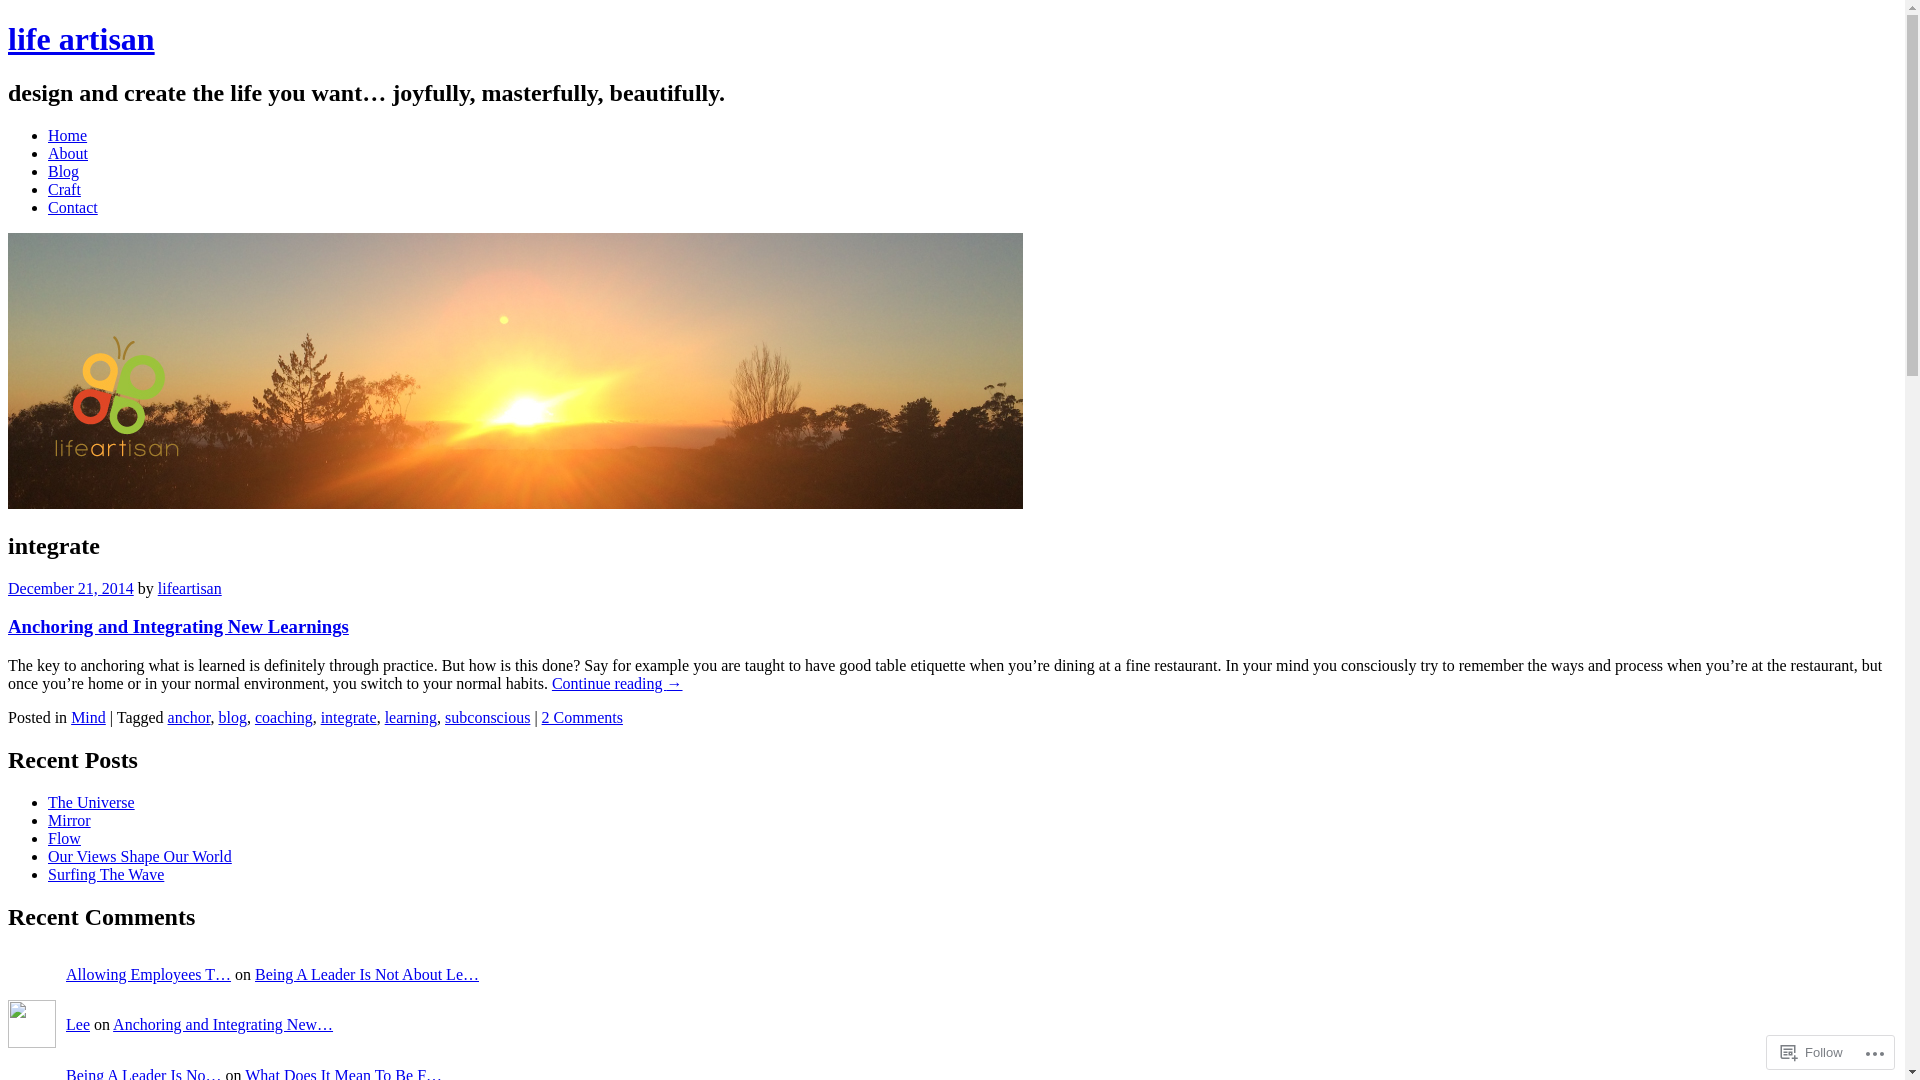 This screenshot has height=1080, width=1920. What do you see at coordinates (64, 172) in the screenshot?
I see `Blog` at bounding box center [64, 172].